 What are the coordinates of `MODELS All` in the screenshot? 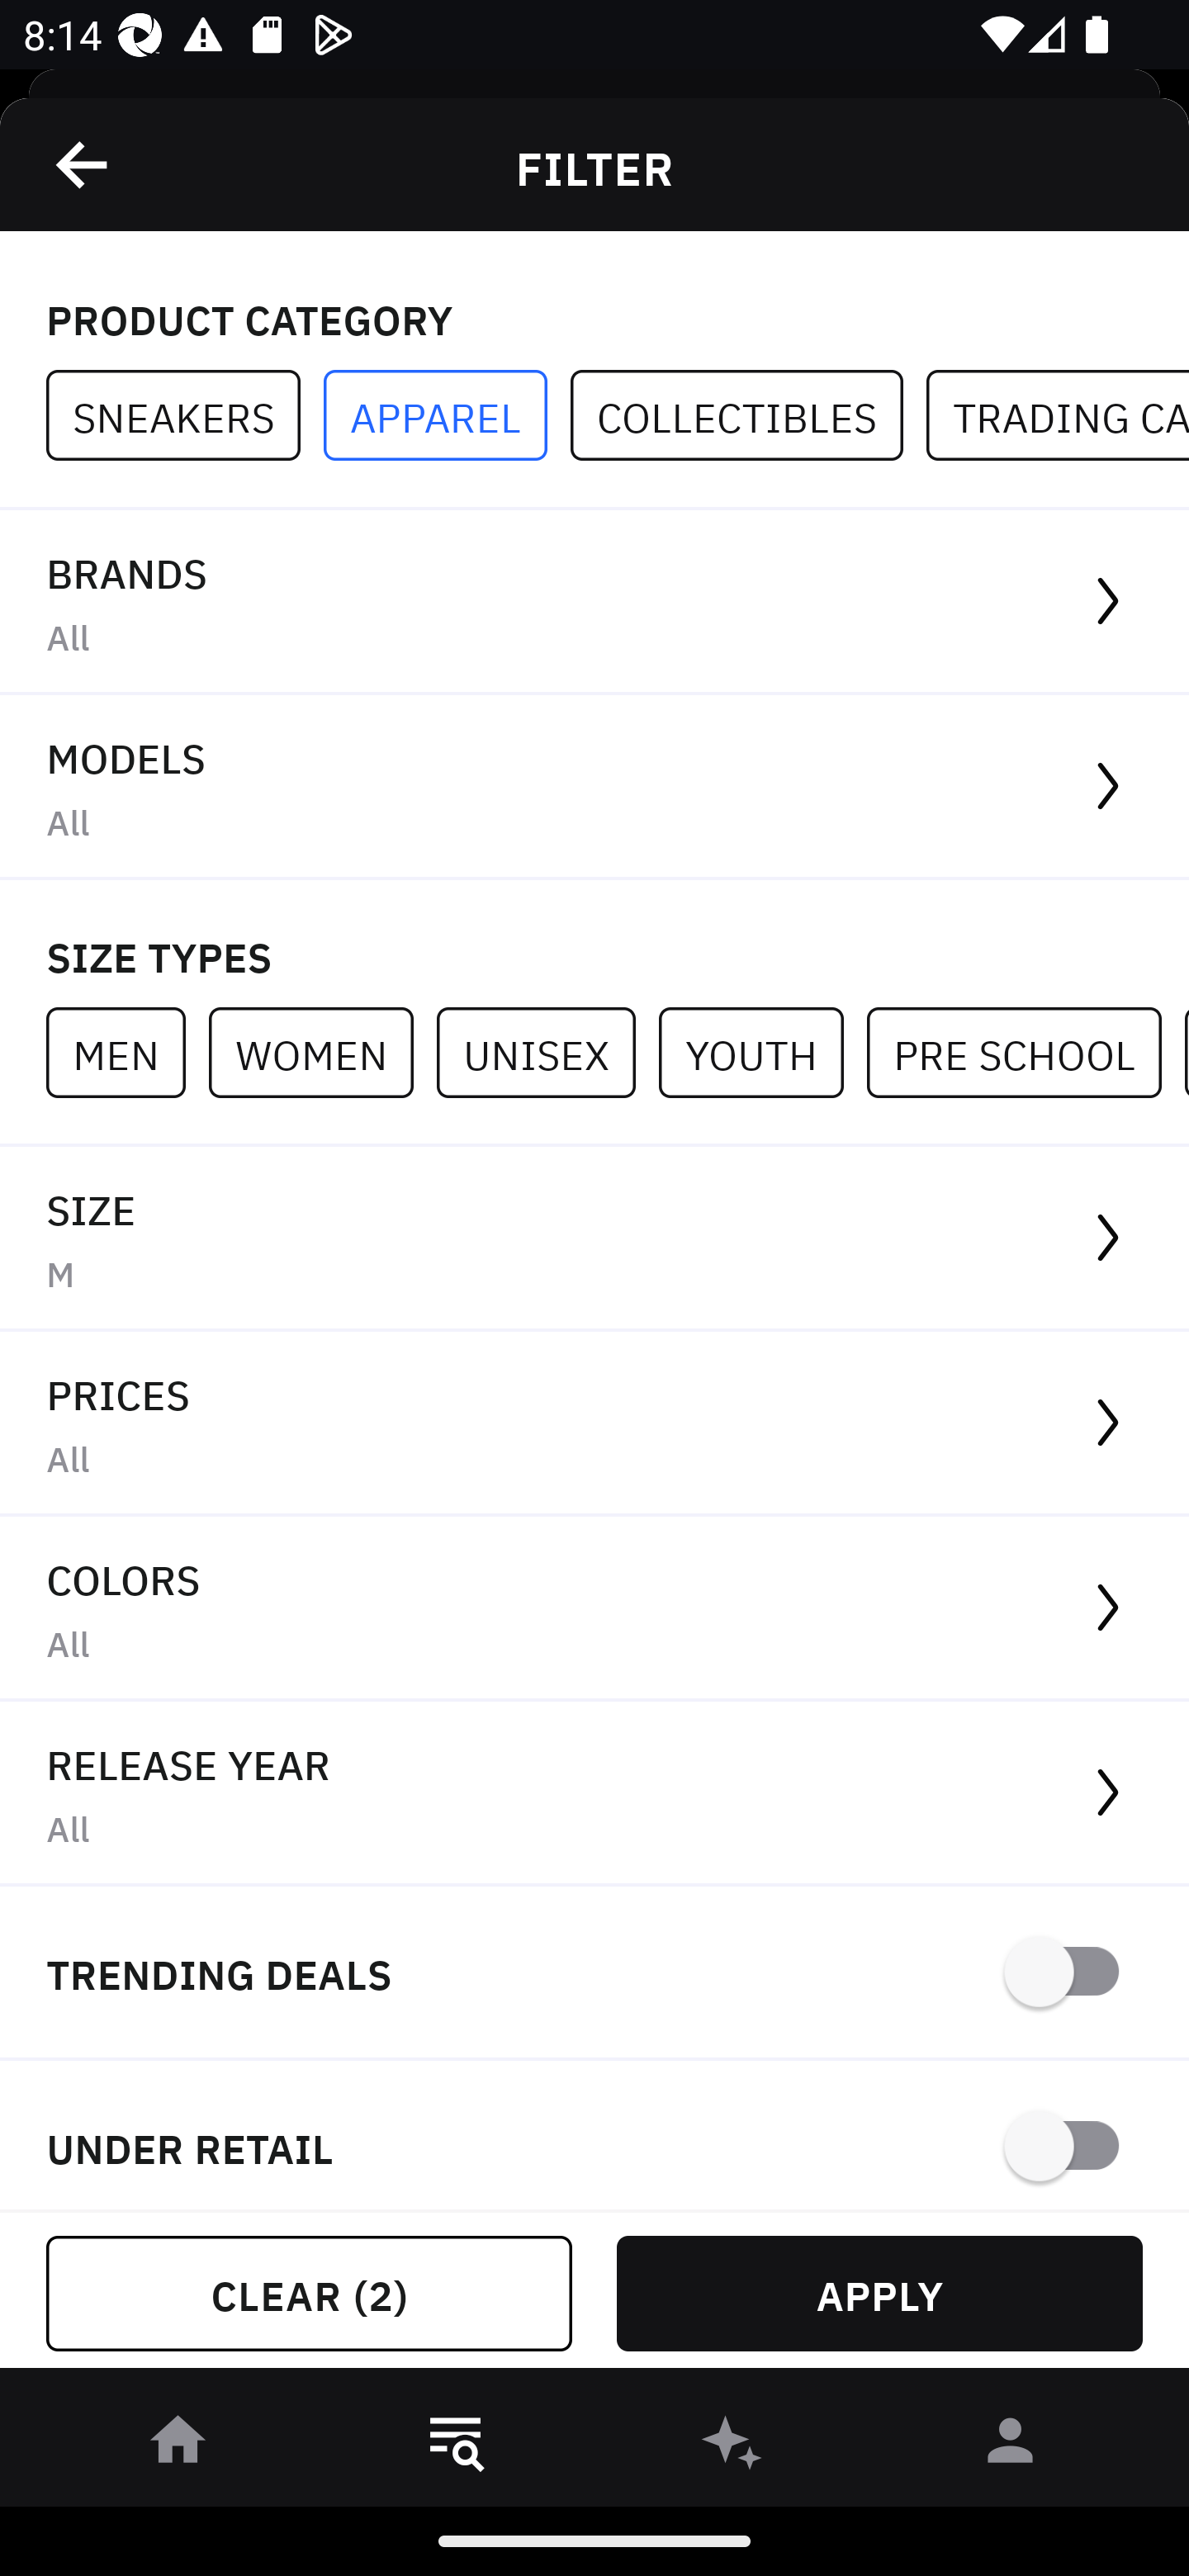 It's located at (594, 788).